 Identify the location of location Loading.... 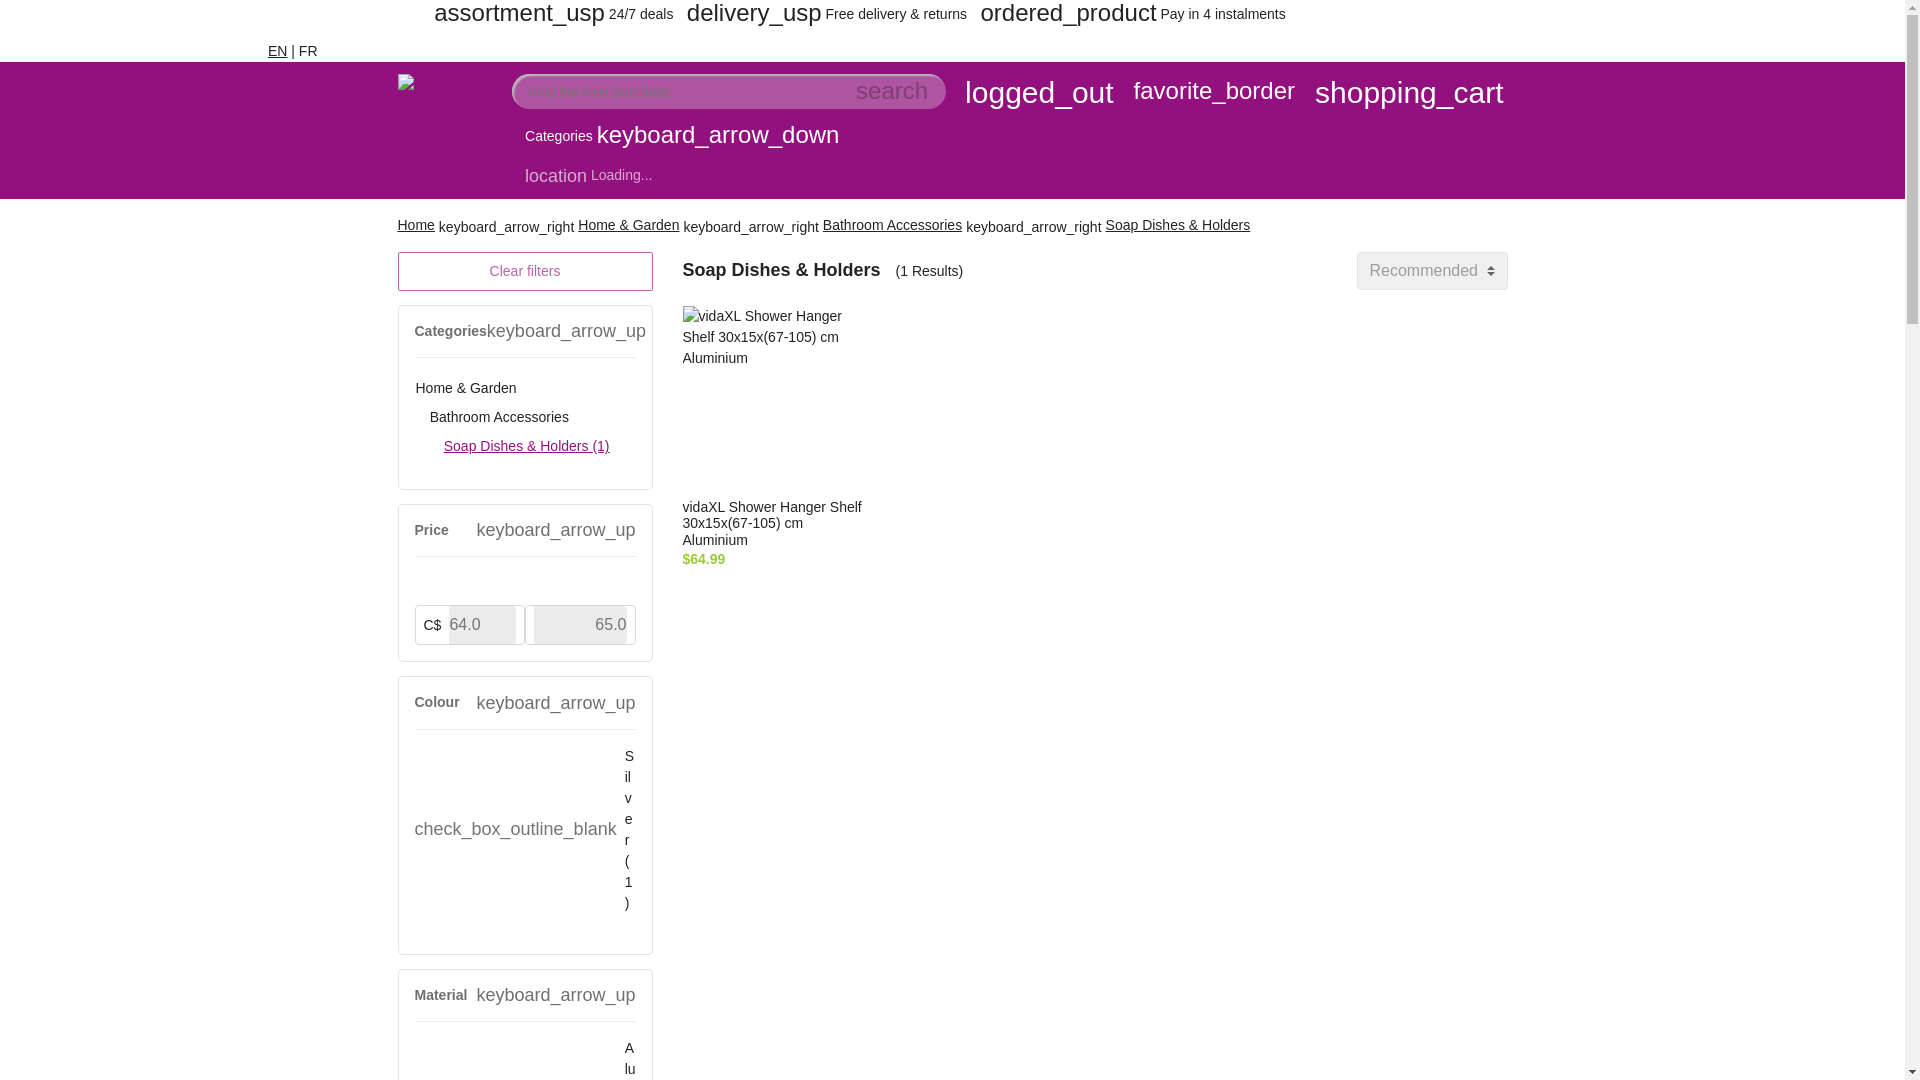
(586, 175).